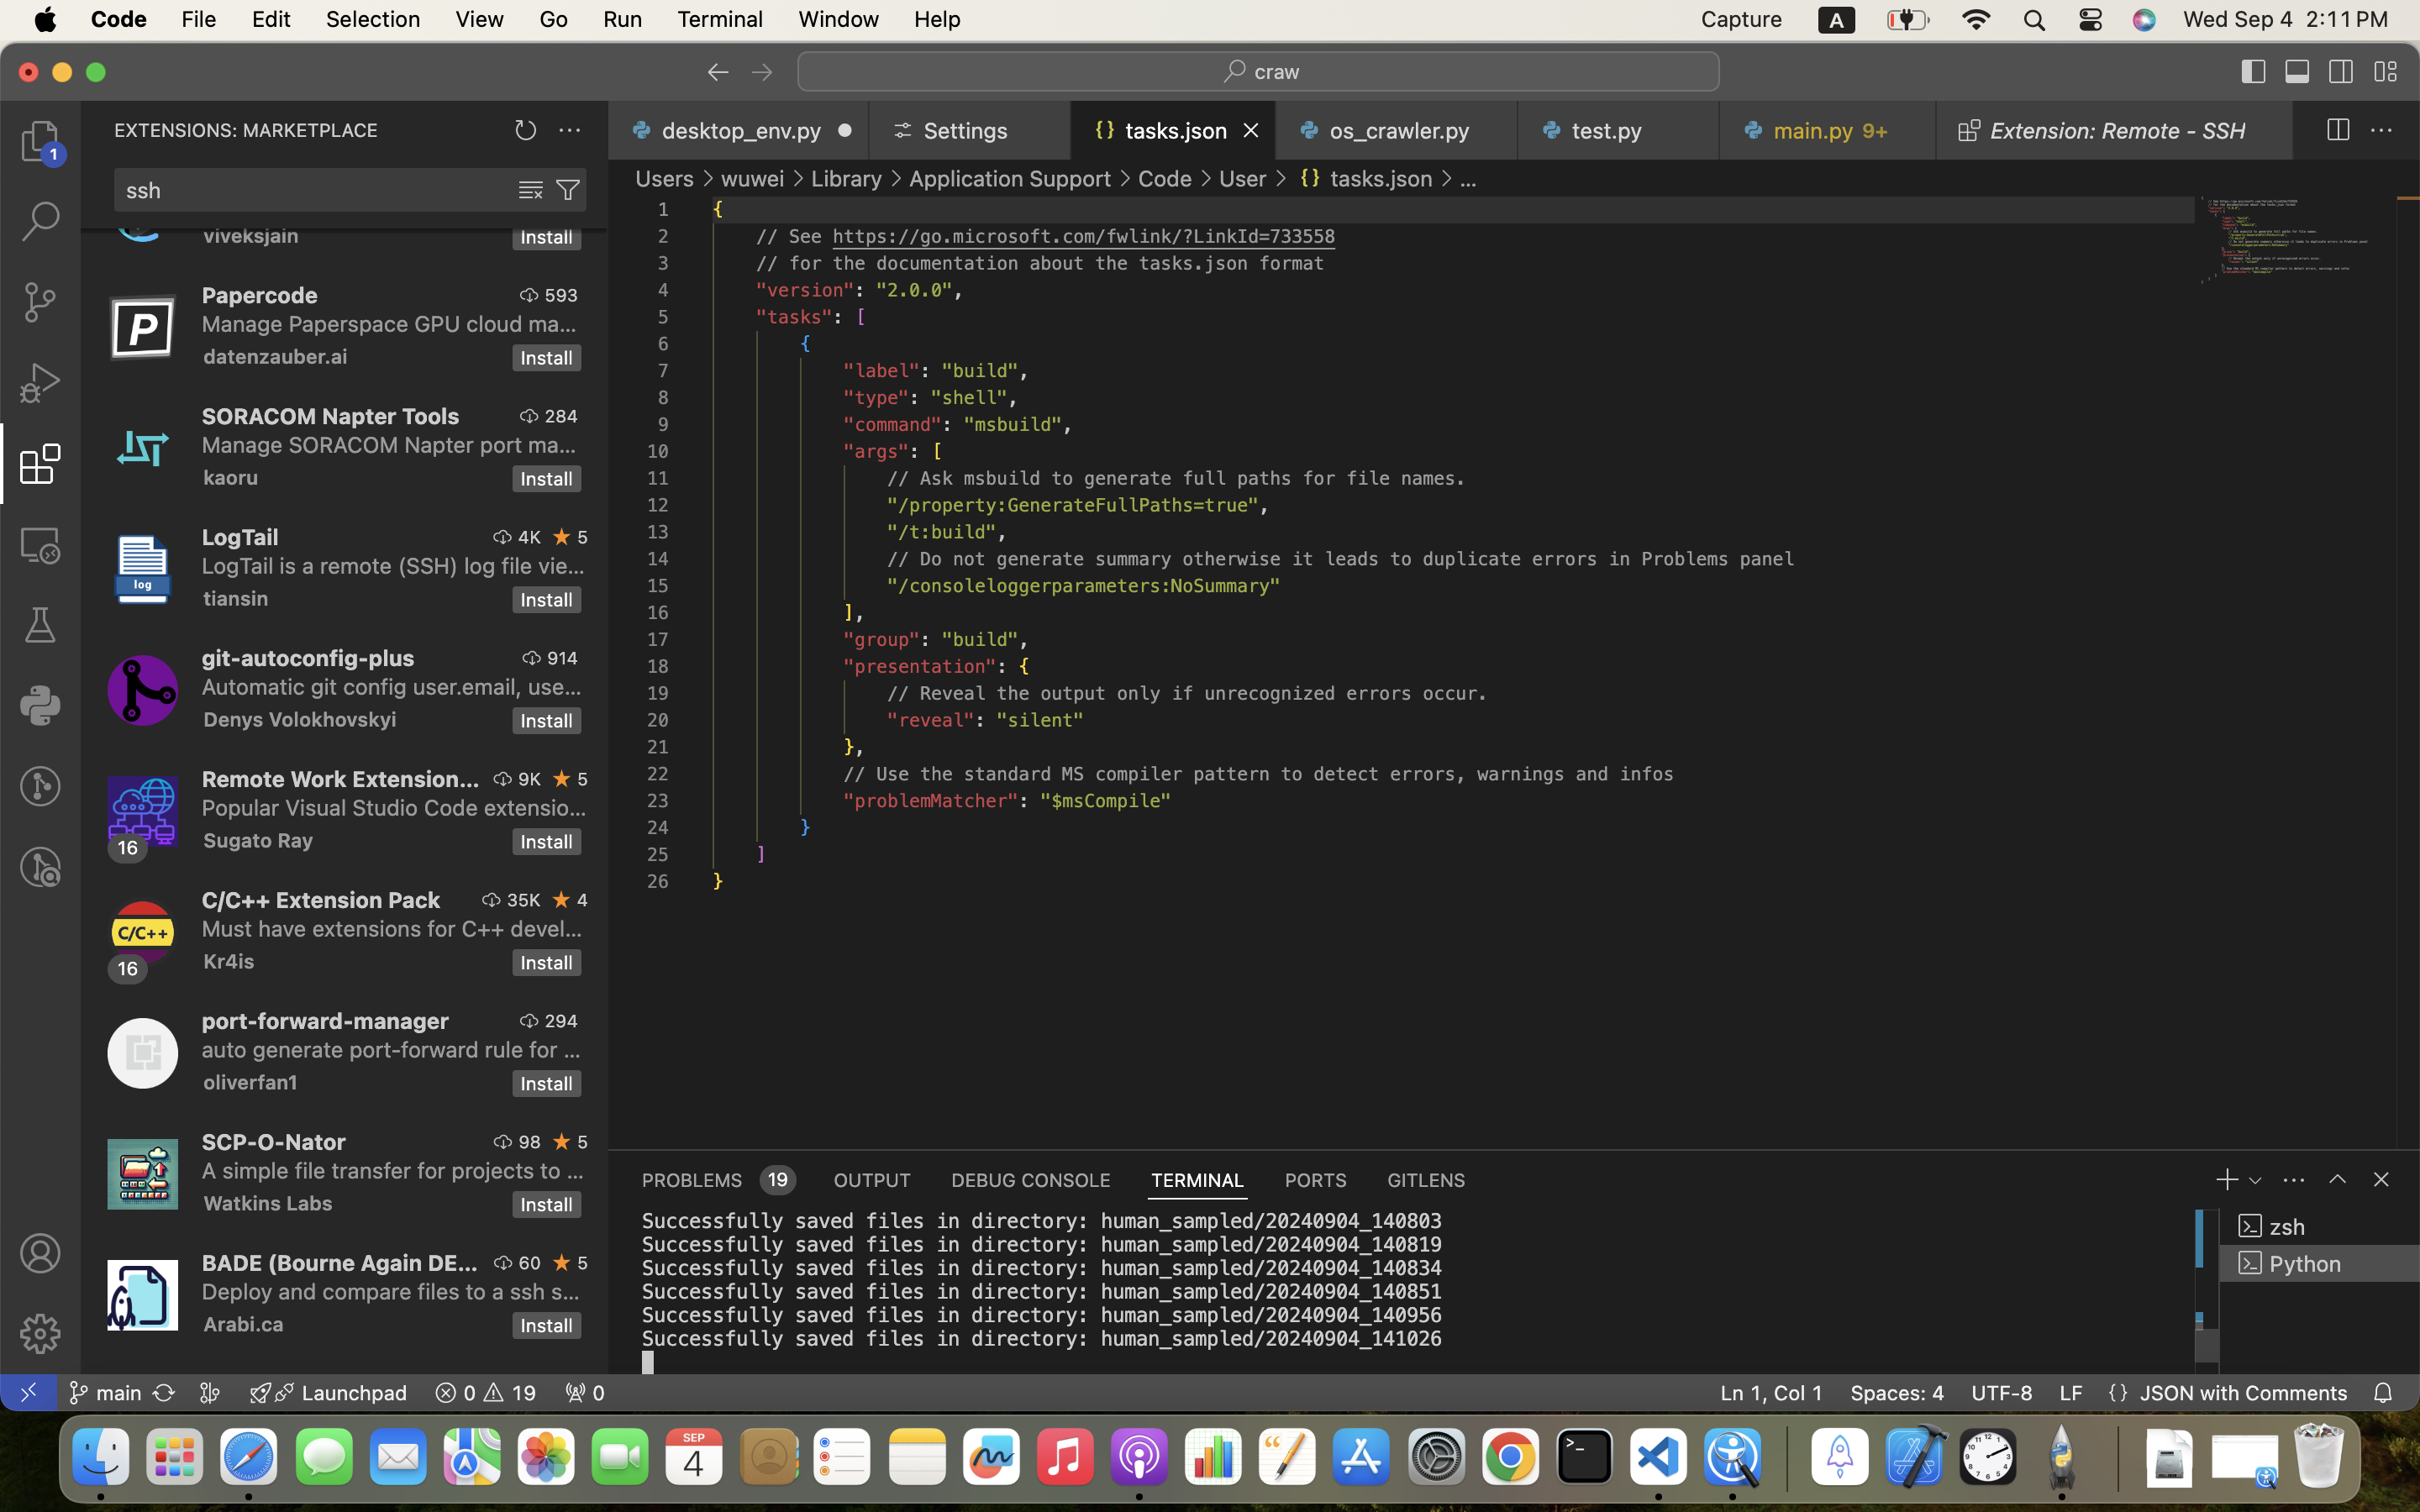 This screenshot has height=1512, width=2420. What do you see at coordinates (260, 295) in the screenshot?
I see `Papercode` at bounding box center [260, 295].